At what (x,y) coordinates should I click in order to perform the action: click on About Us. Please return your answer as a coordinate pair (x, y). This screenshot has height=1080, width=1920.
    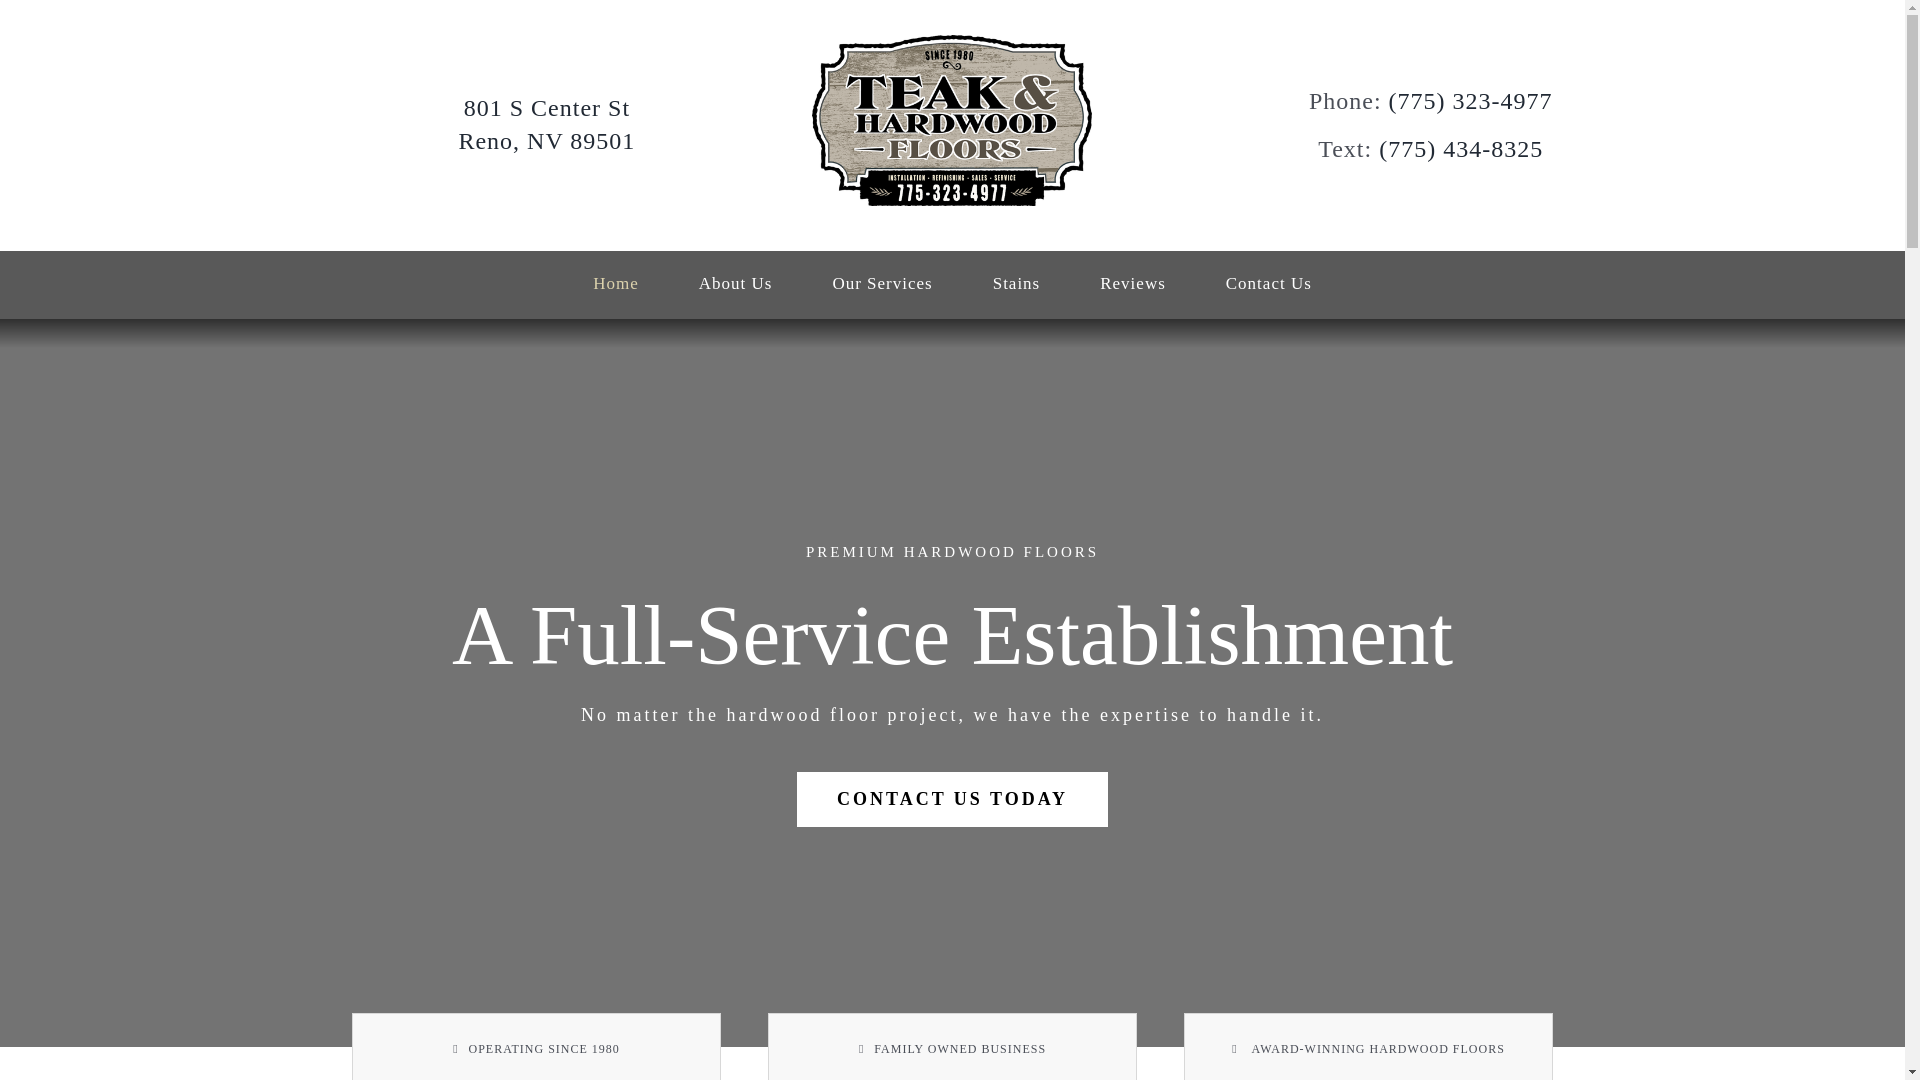
    Looking at the image, I should click on (546, 125).